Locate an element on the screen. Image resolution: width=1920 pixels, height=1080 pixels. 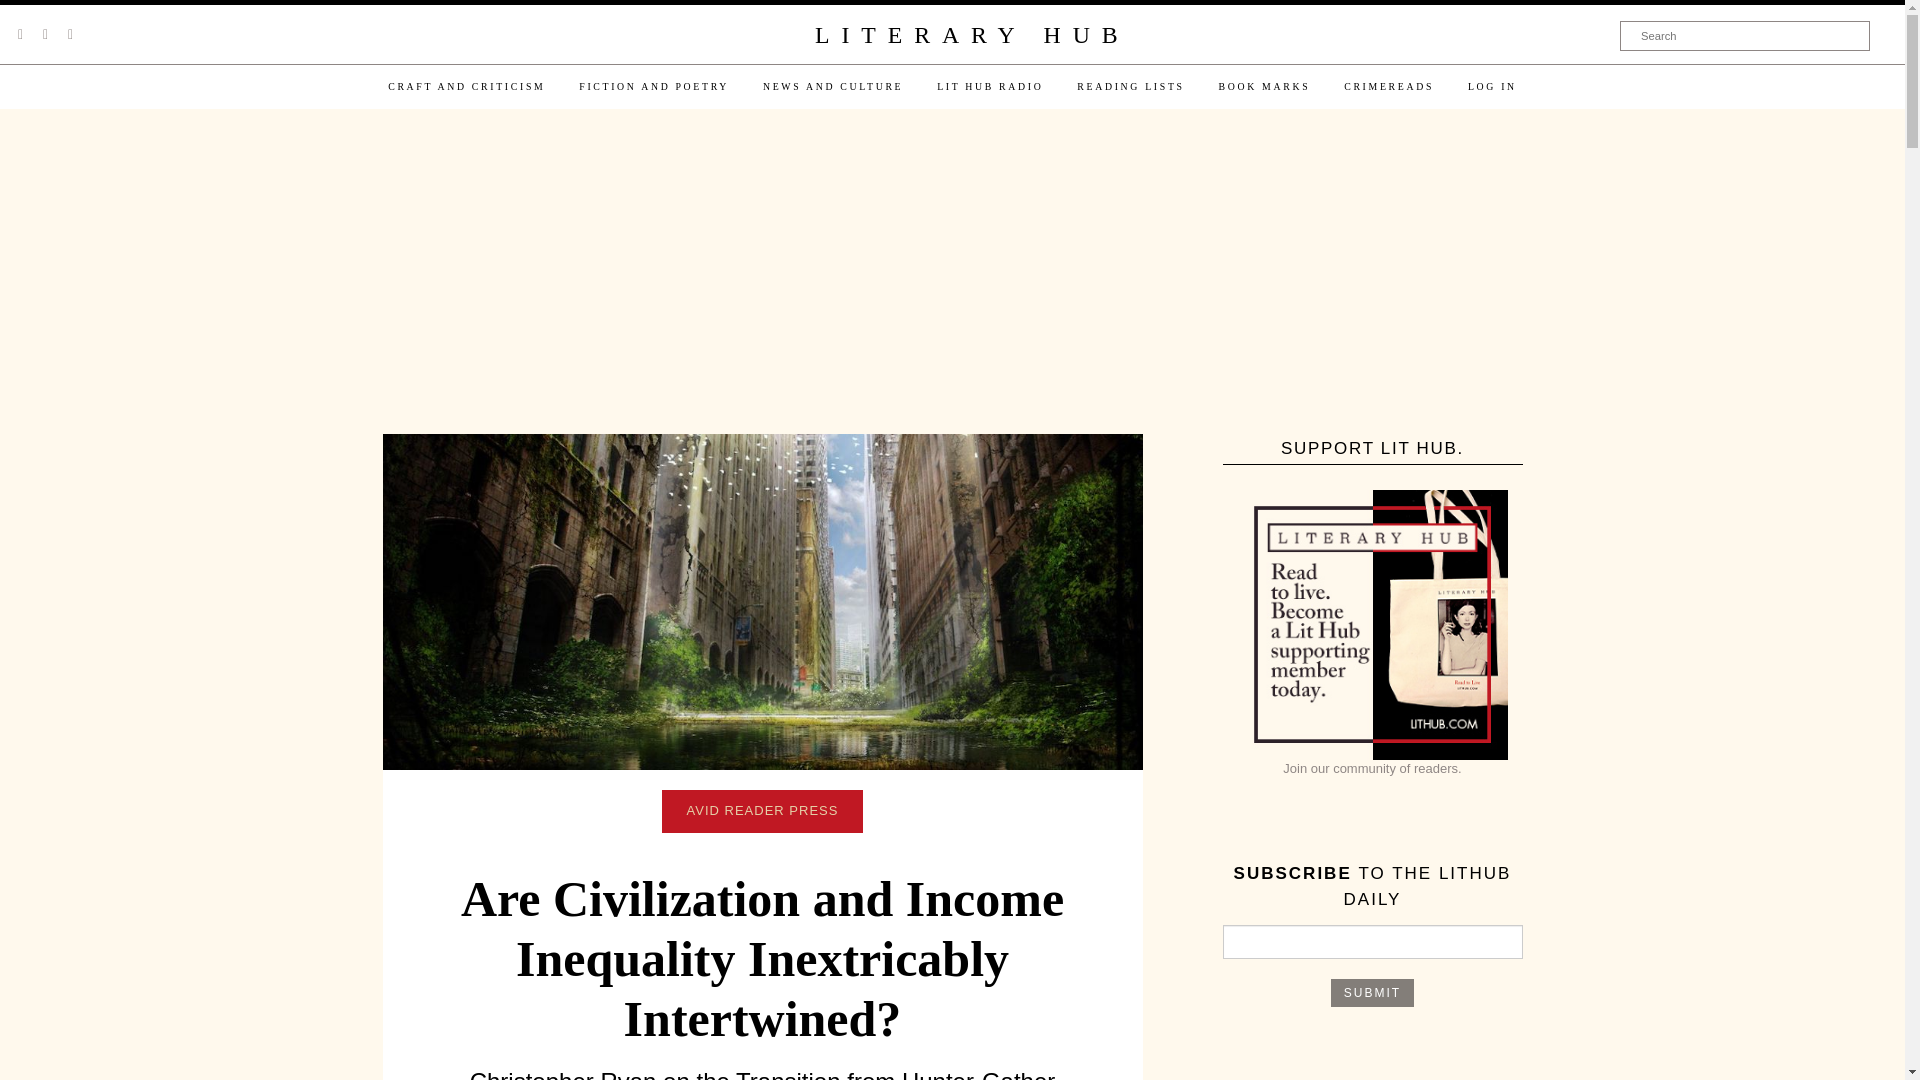
NEWS AND CULTURE is located at coordinates (832, 86).